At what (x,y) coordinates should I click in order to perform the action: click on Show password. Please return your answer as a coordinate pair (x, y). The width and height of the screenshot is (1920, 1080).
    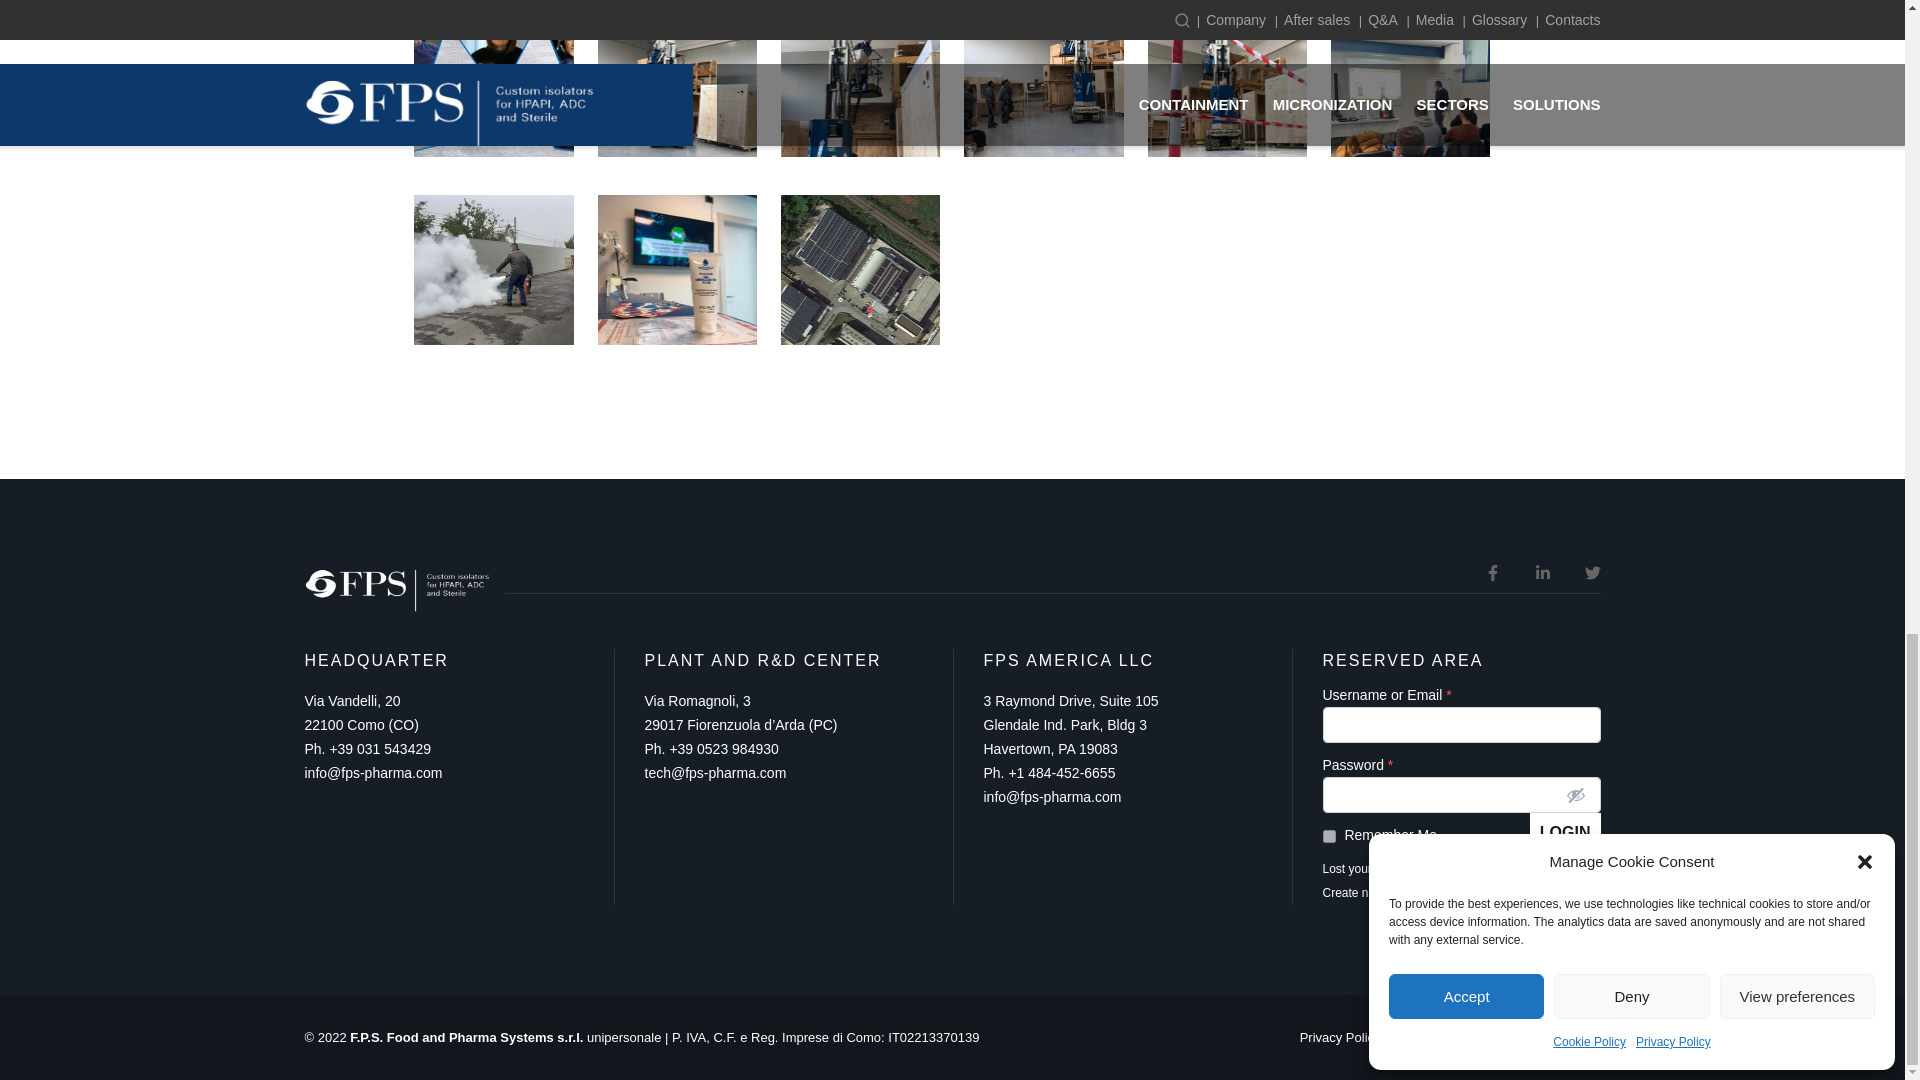
    Looking at the image, I should click on (1576, 794).